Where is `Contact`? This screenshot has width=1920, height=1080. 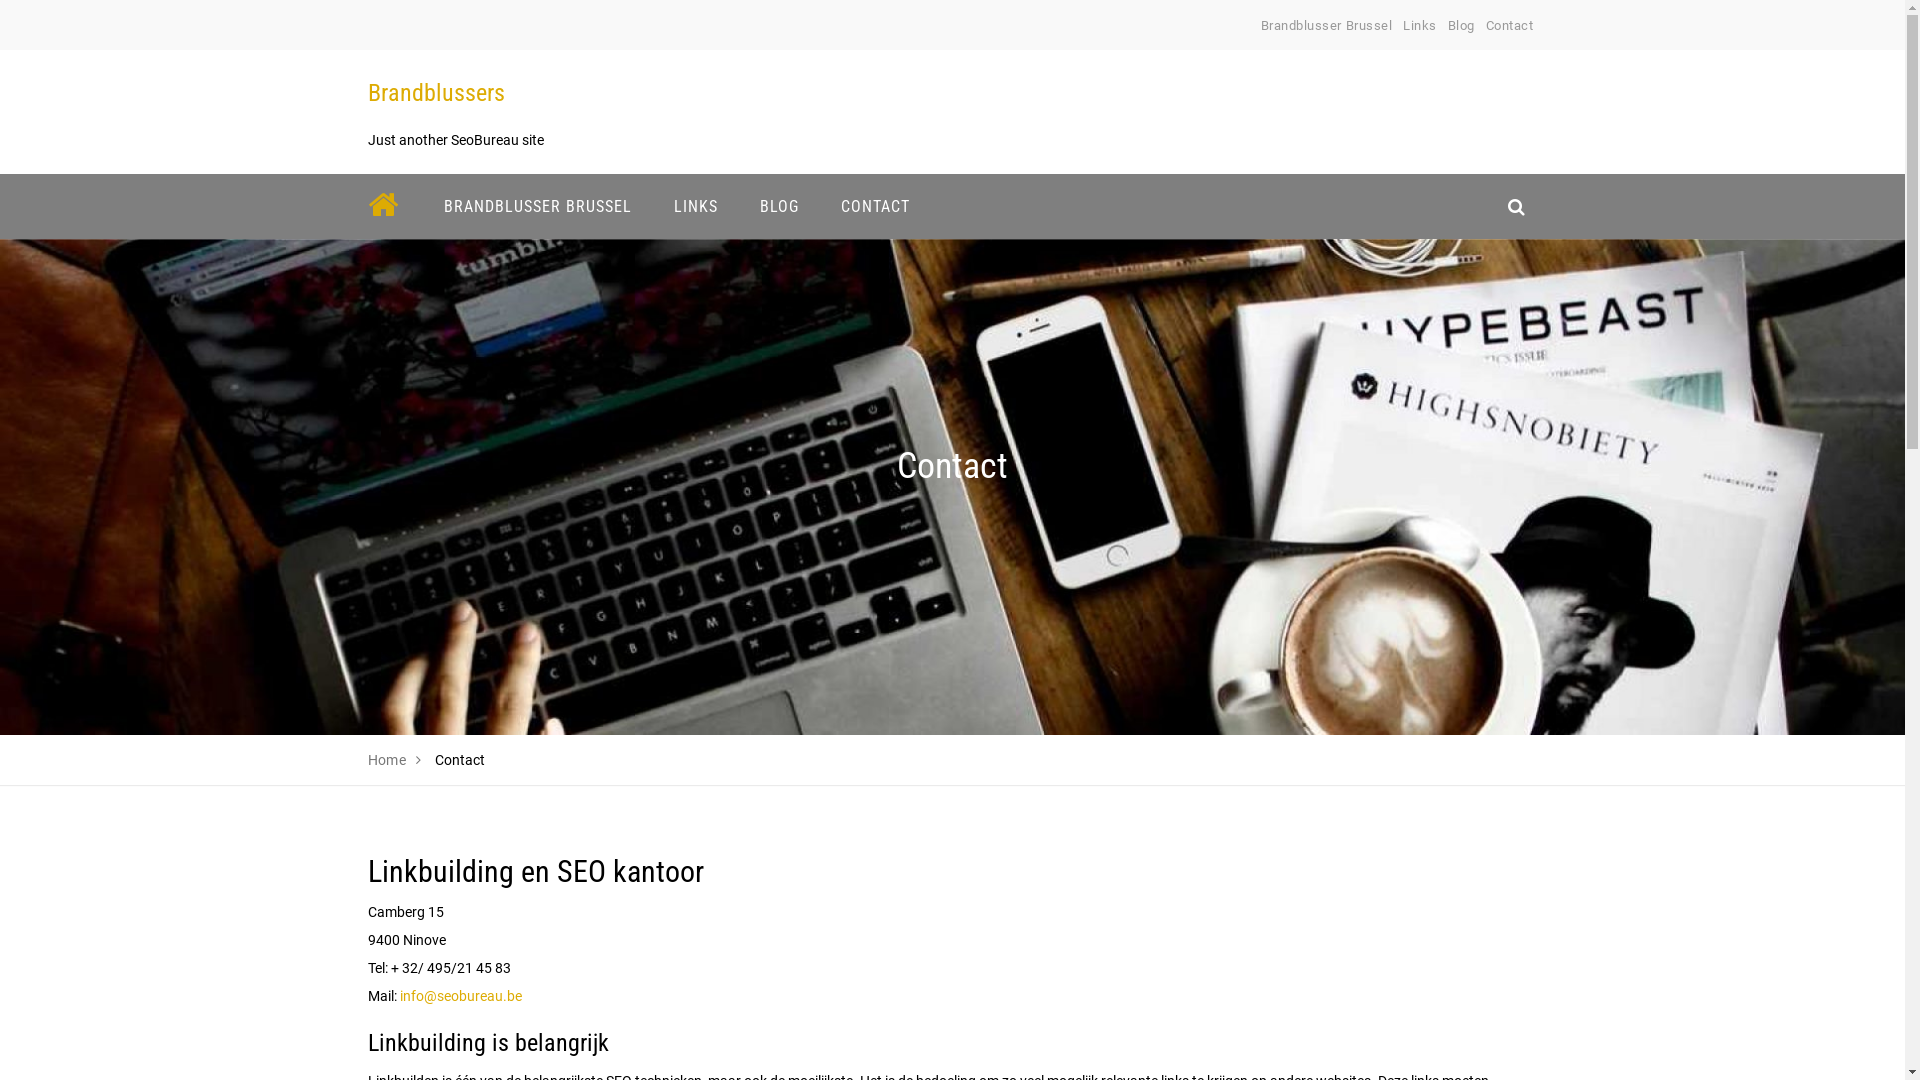 Contact is located at coordinates (1510, 26).